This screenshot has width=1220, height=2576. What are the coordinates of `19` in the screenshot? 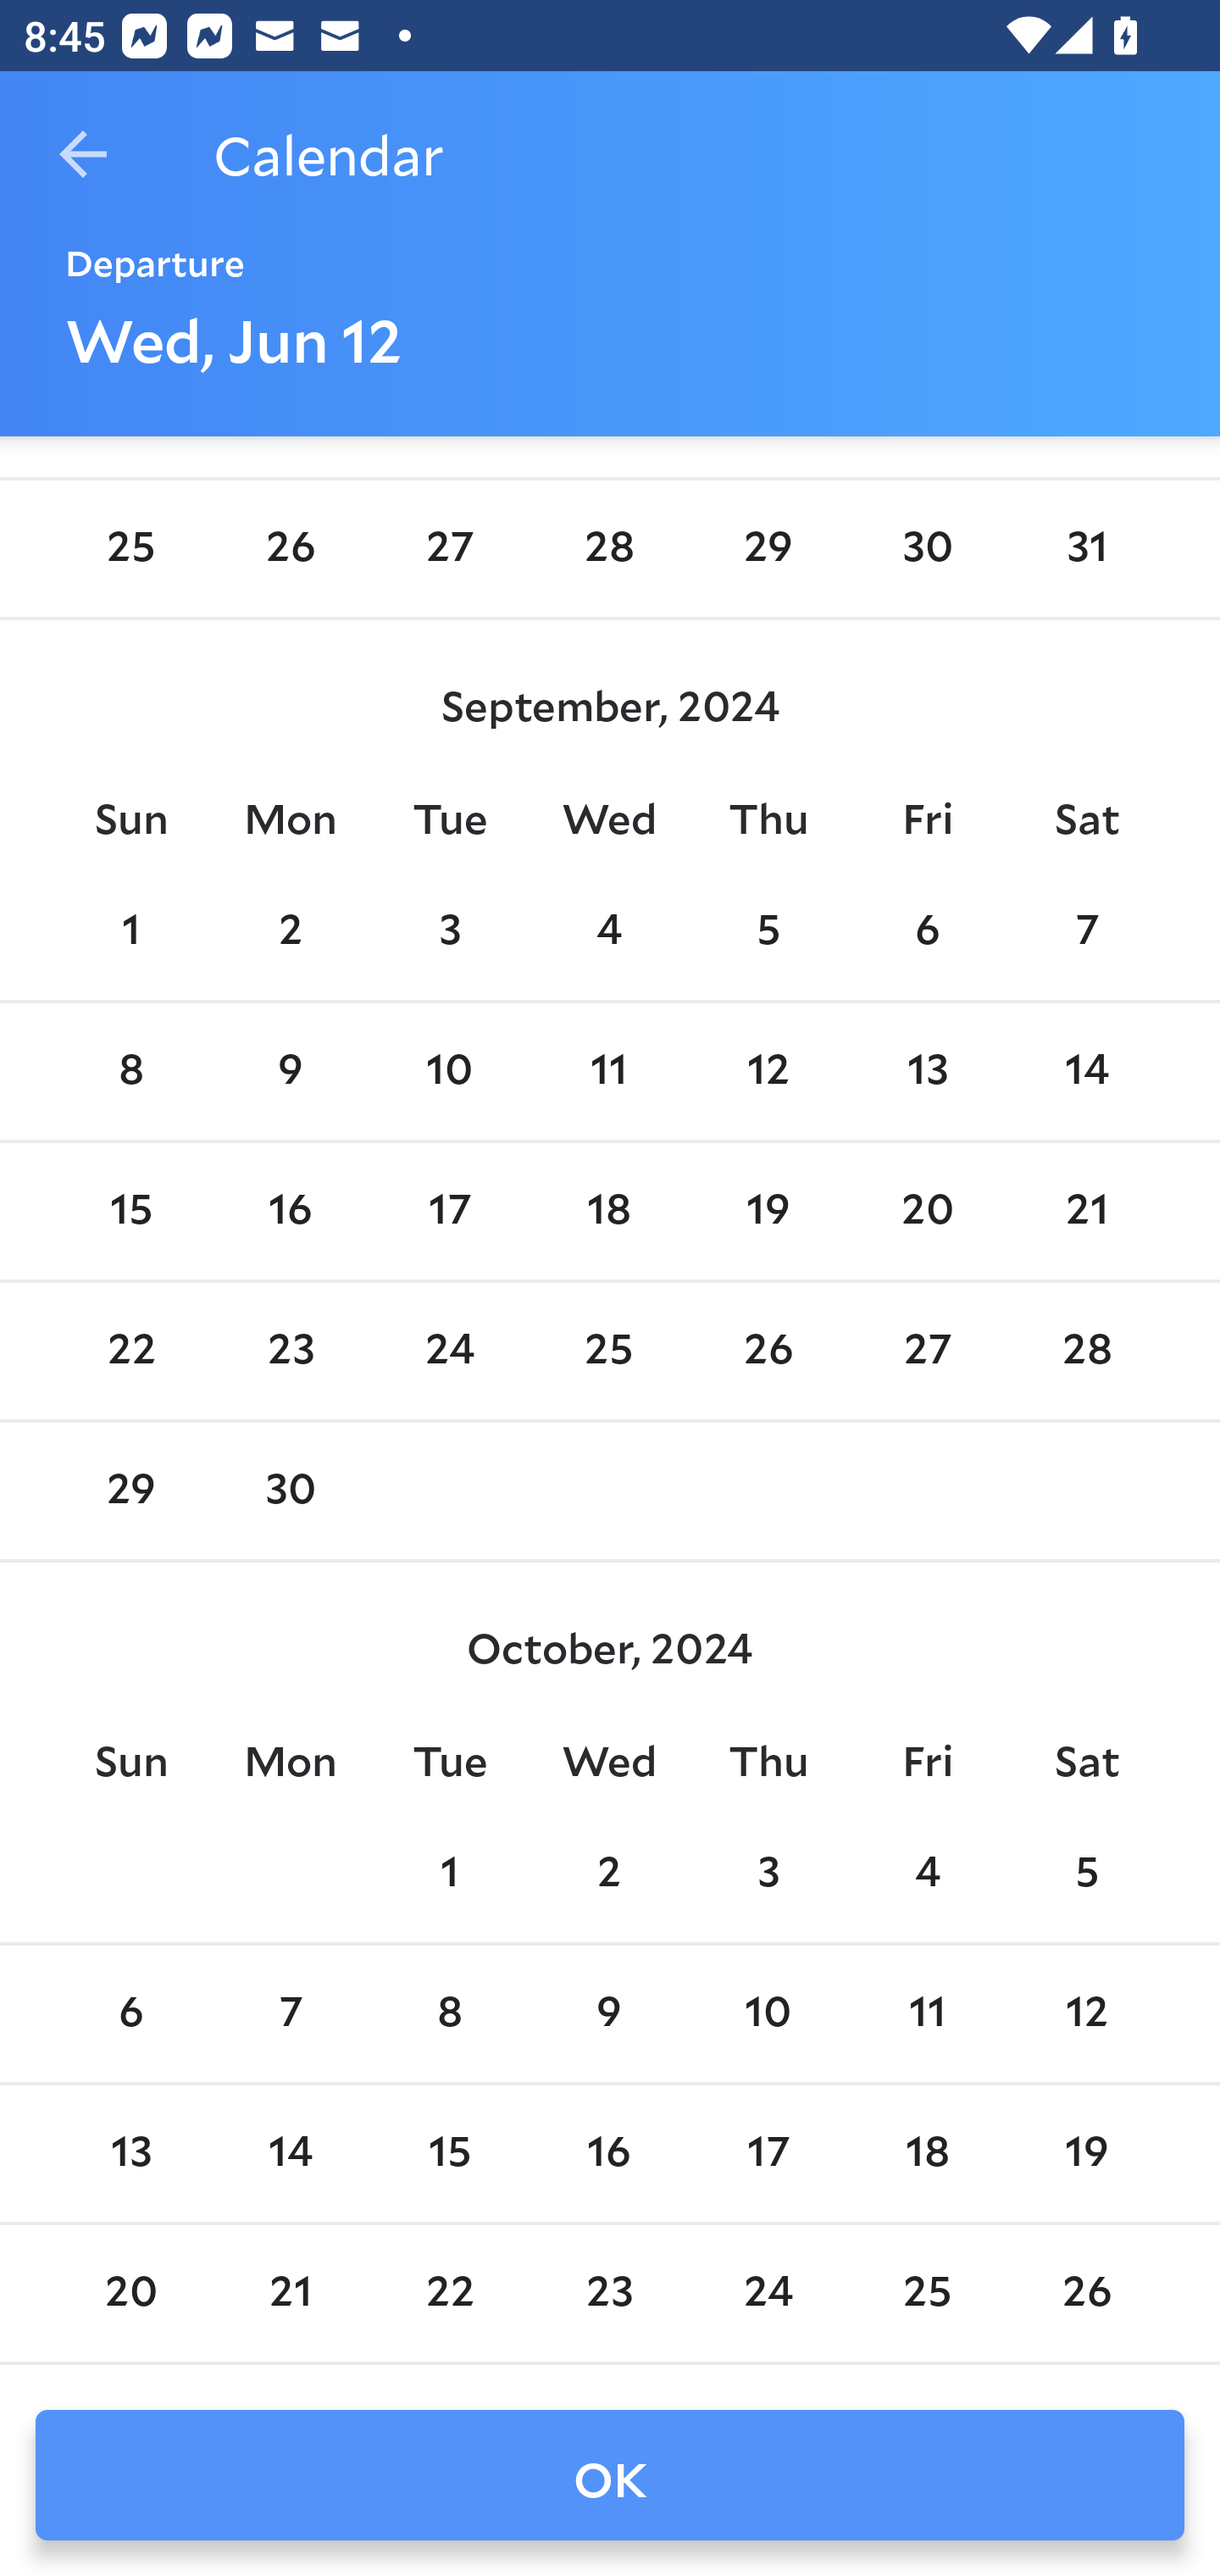 It's located at (768, 1210).